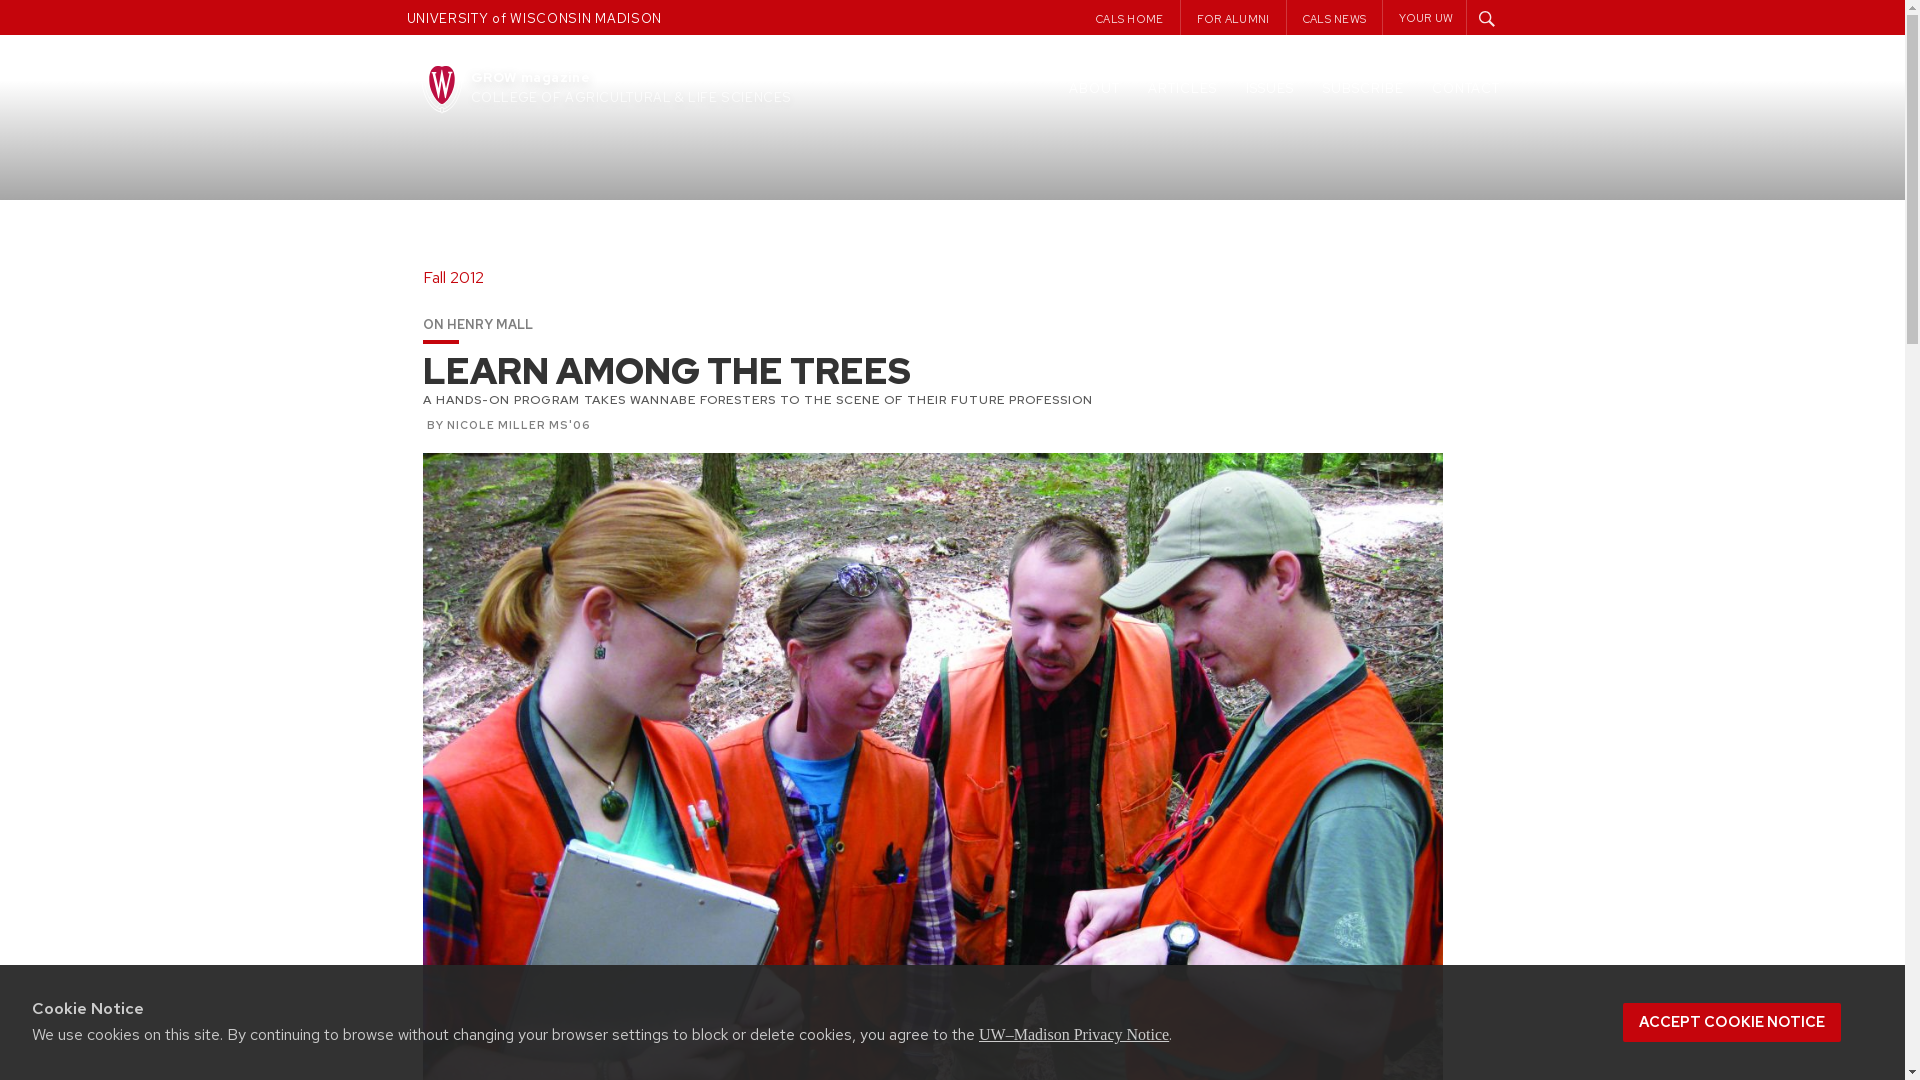  I want to click on ACCEPT COOKIE NOTICE, so click(1732, 1022).